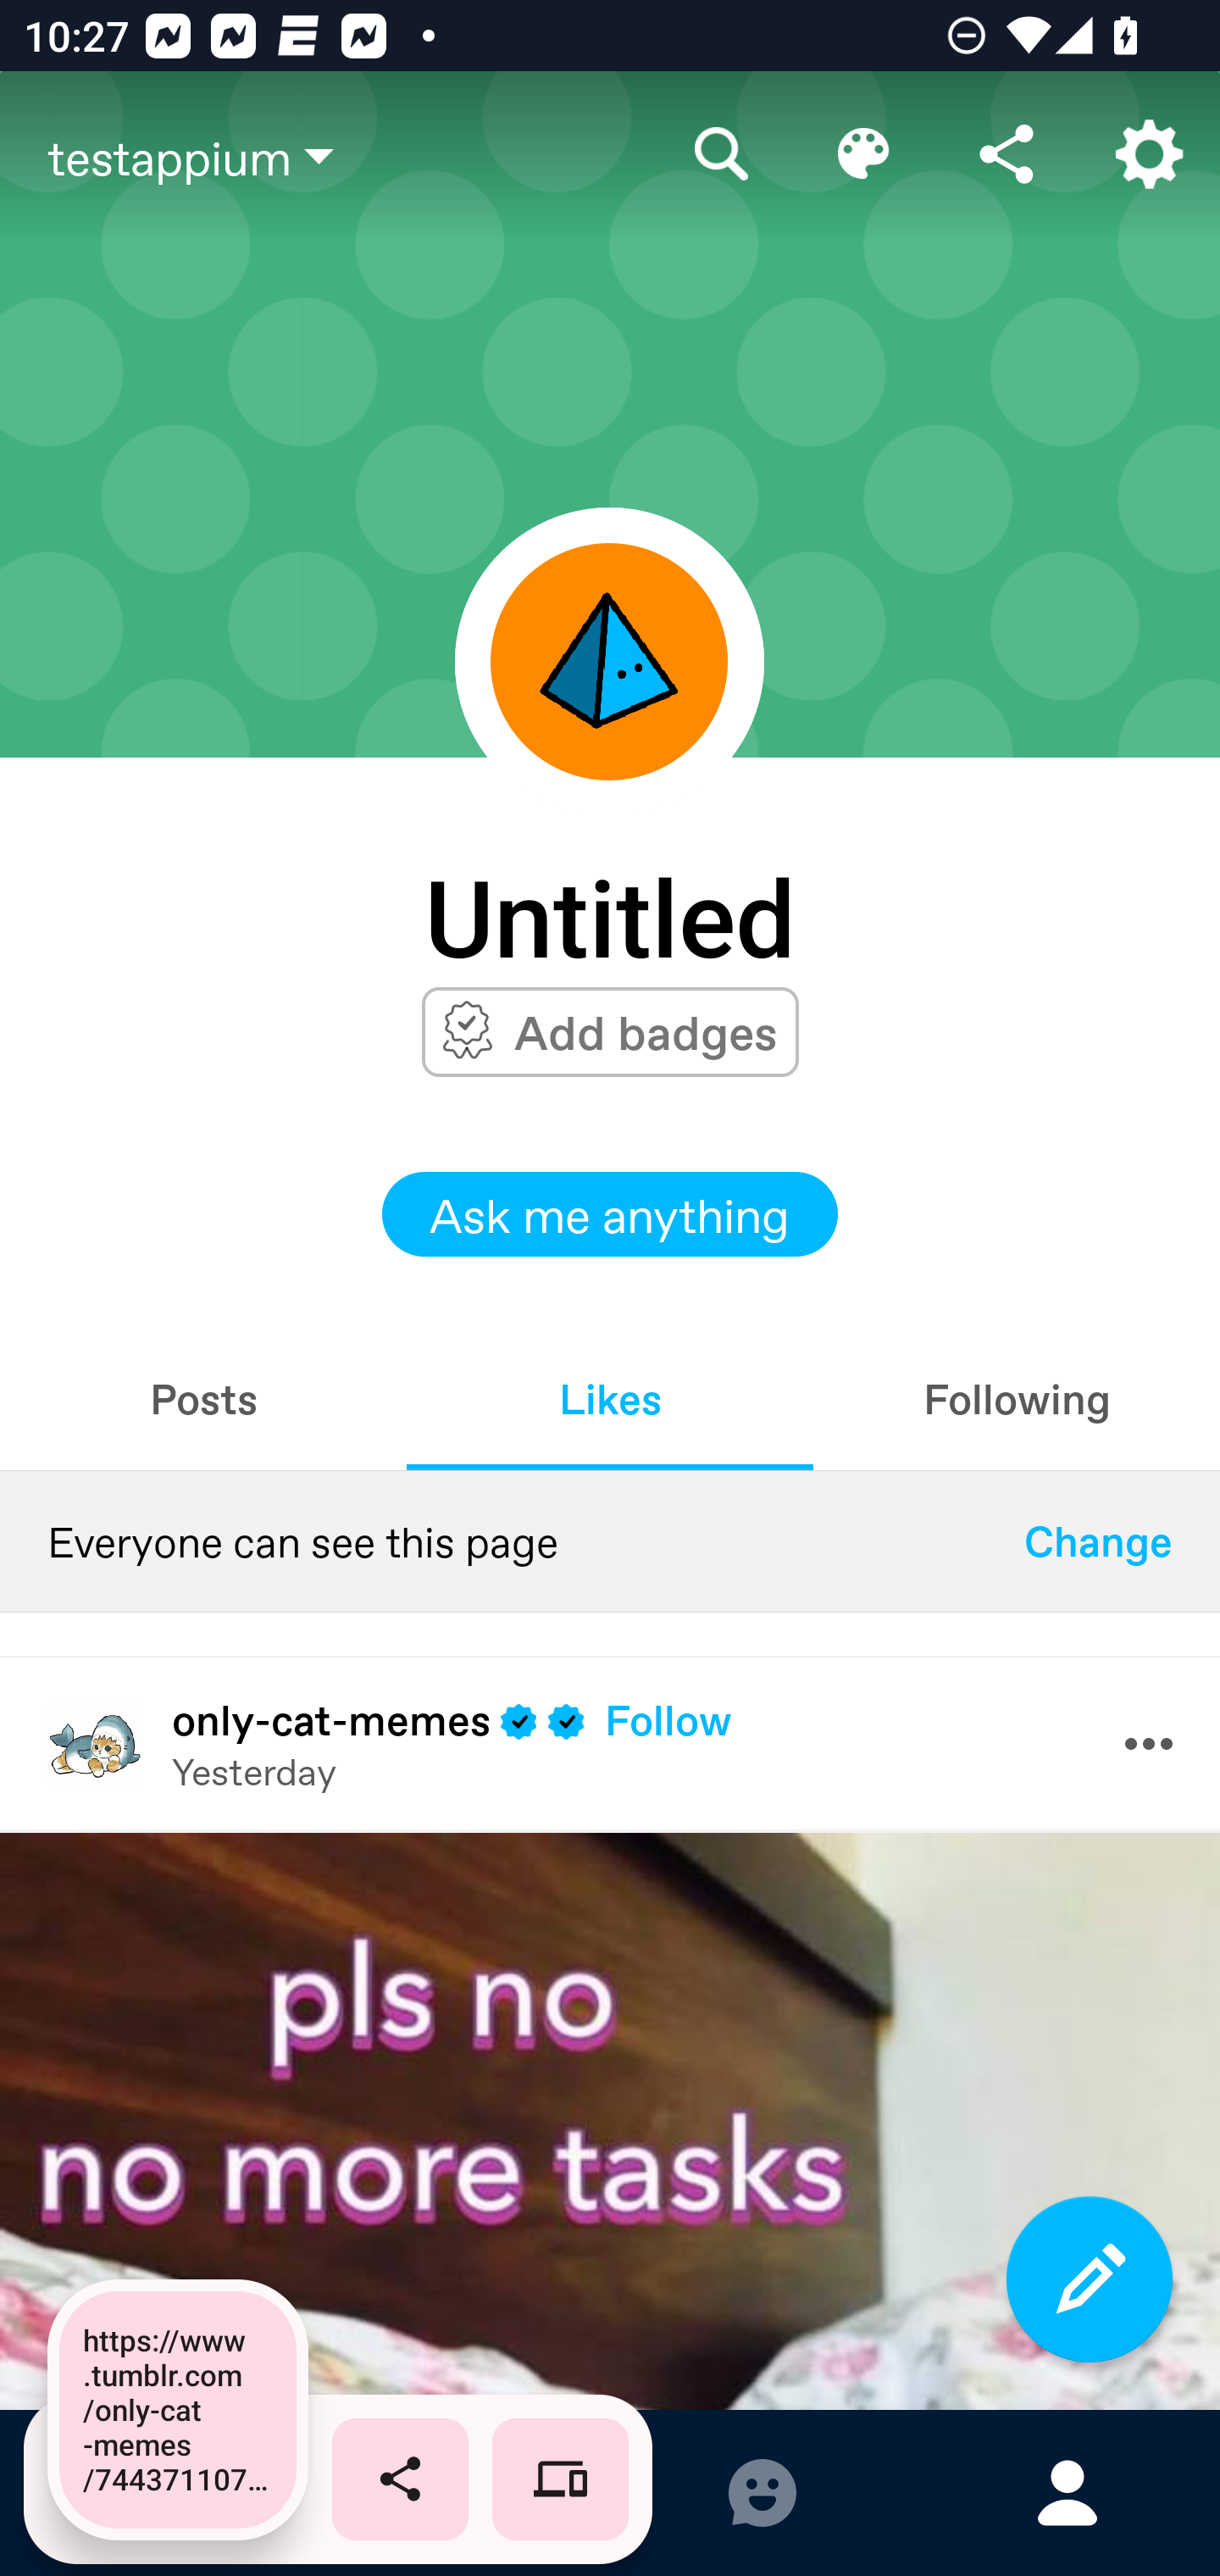 The height and width of the screenshot is (2576, 1220). Describe the element at coordinates (864, 154) in the screenshot. I see `Edit` at that location.